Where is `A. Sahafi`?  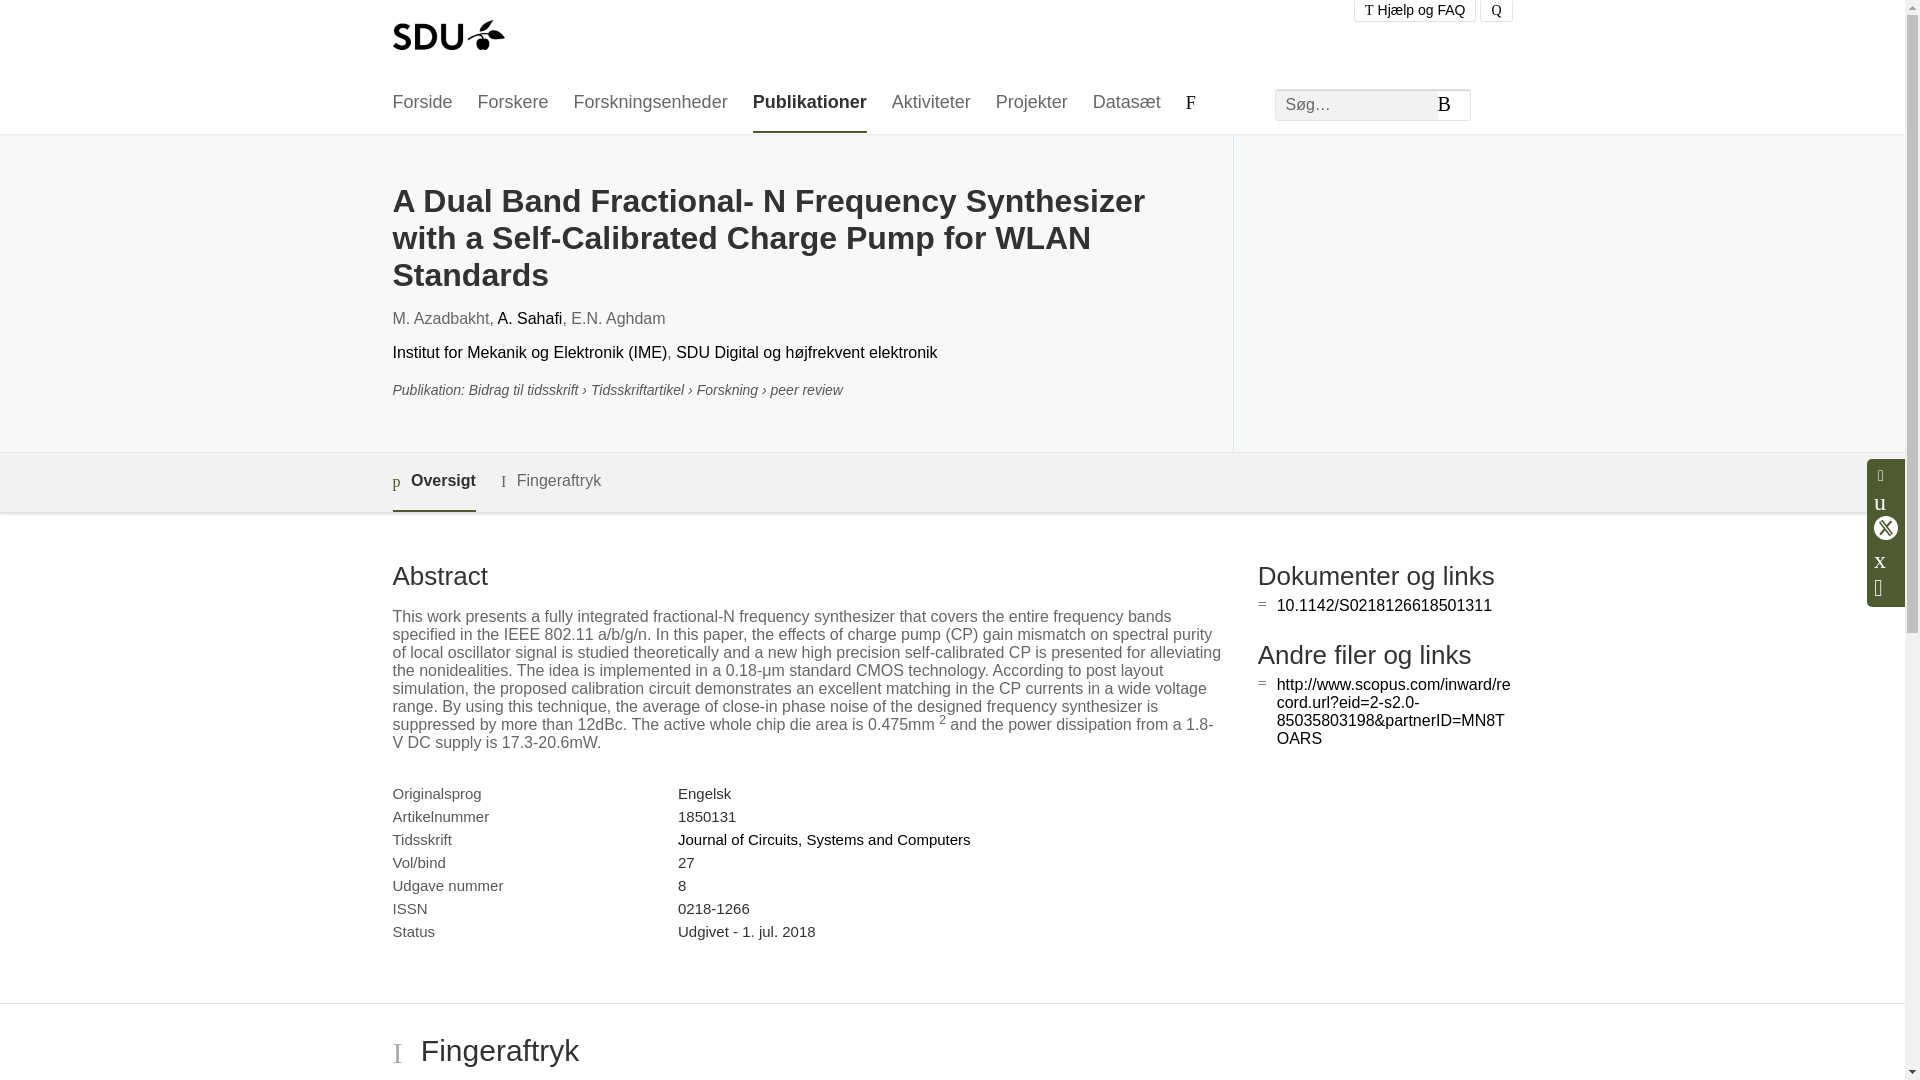
A. Sahafi is located at coordinates (530, 318).